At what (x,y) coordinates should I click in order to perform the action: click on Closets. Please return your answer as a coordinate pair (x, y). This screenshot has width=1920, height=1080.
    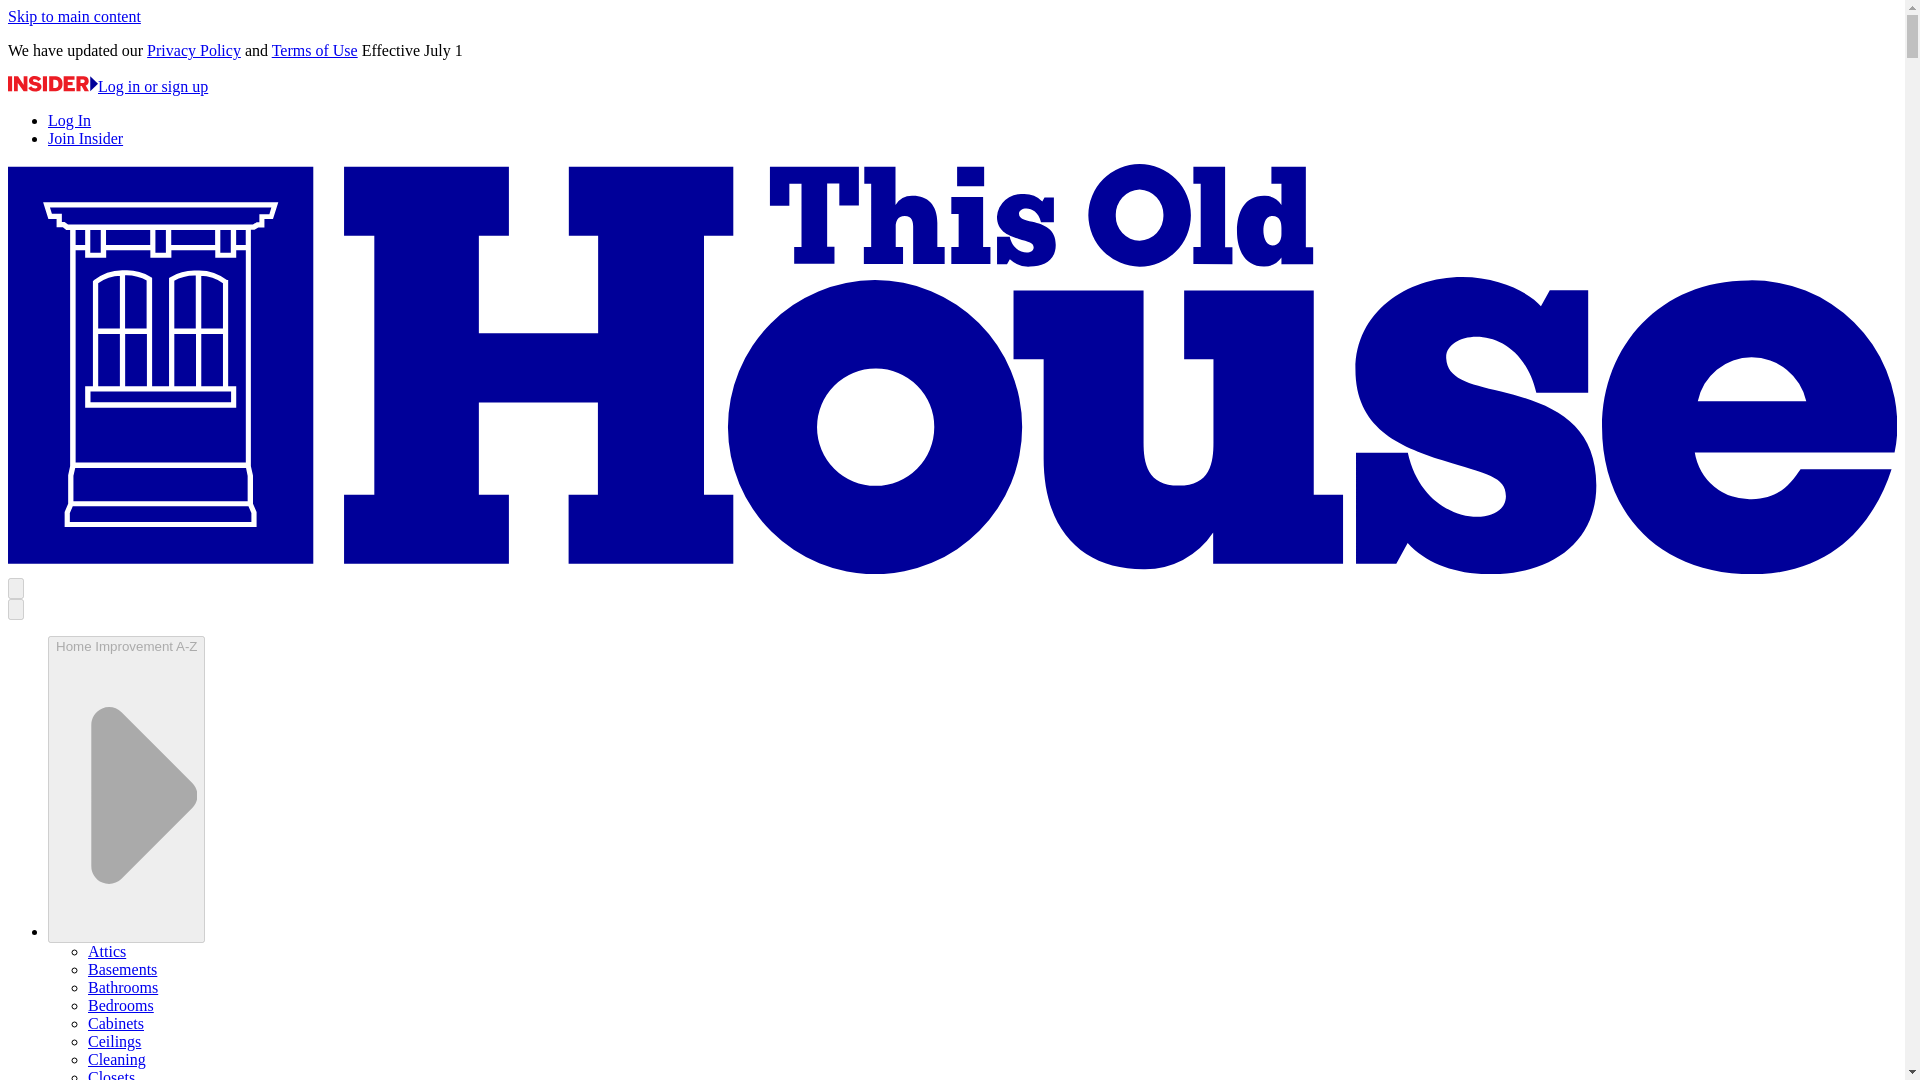
    Looking at the image, I should click on (111, 1074).